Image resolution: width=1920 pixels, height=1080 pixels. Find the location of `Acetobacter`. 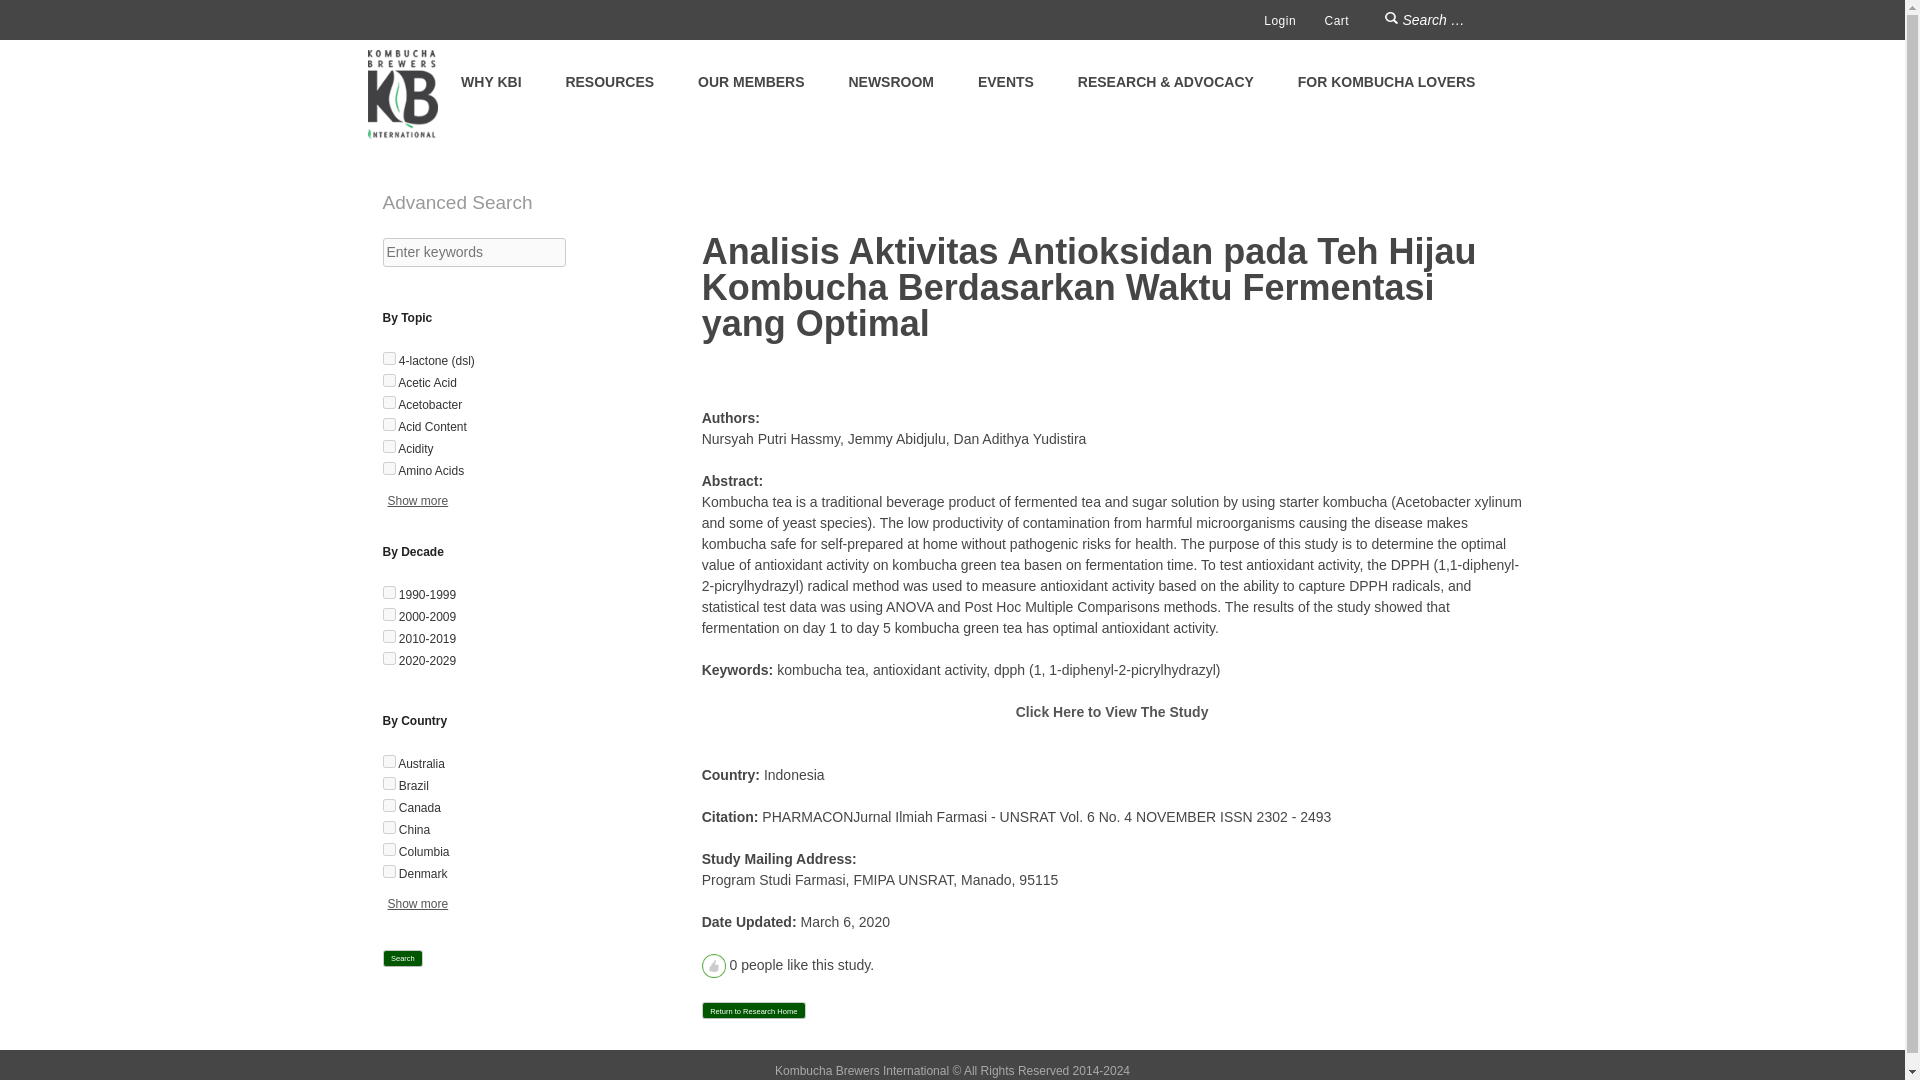

Acetobacter is located at coordinates (388, 402).